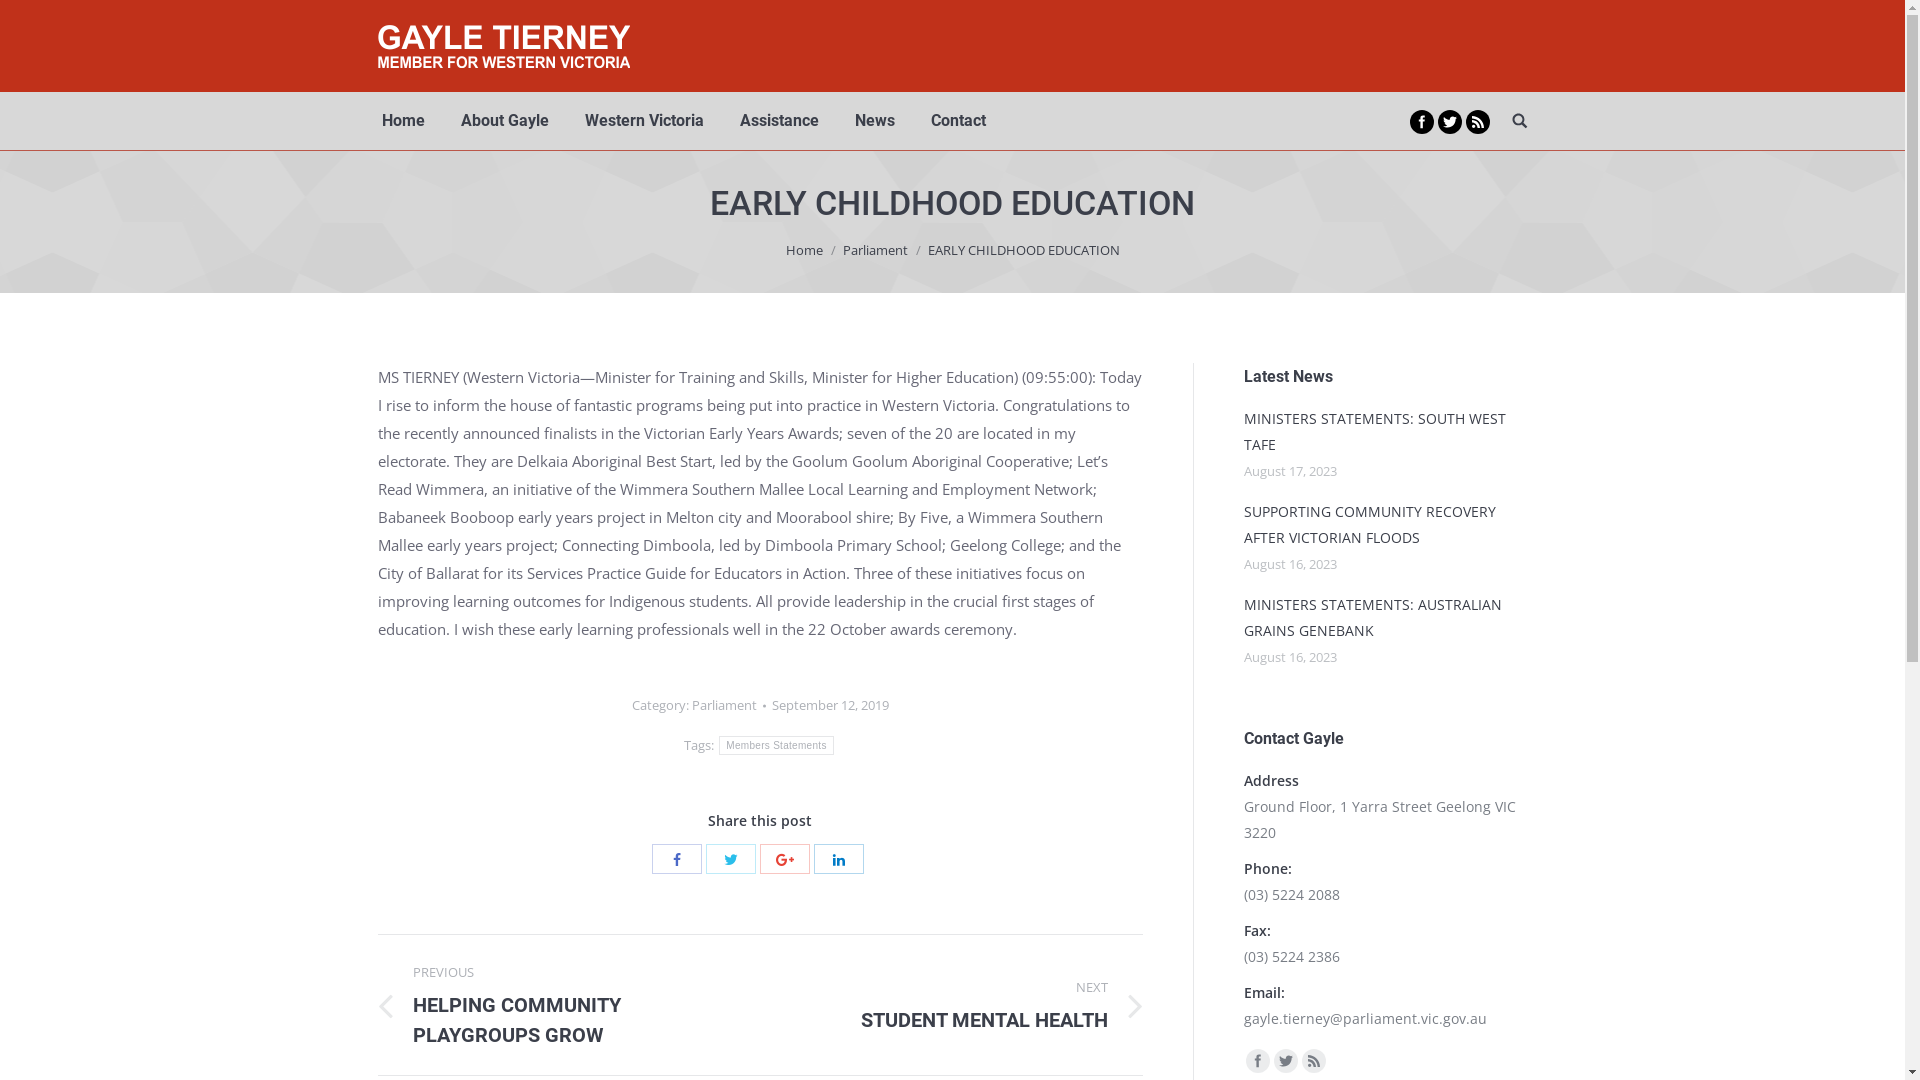 The height and width of the screenshot is (1080, 1920). Describe the element at coordinates (958, 121) in the screenshot. I see `Contact` at that location.